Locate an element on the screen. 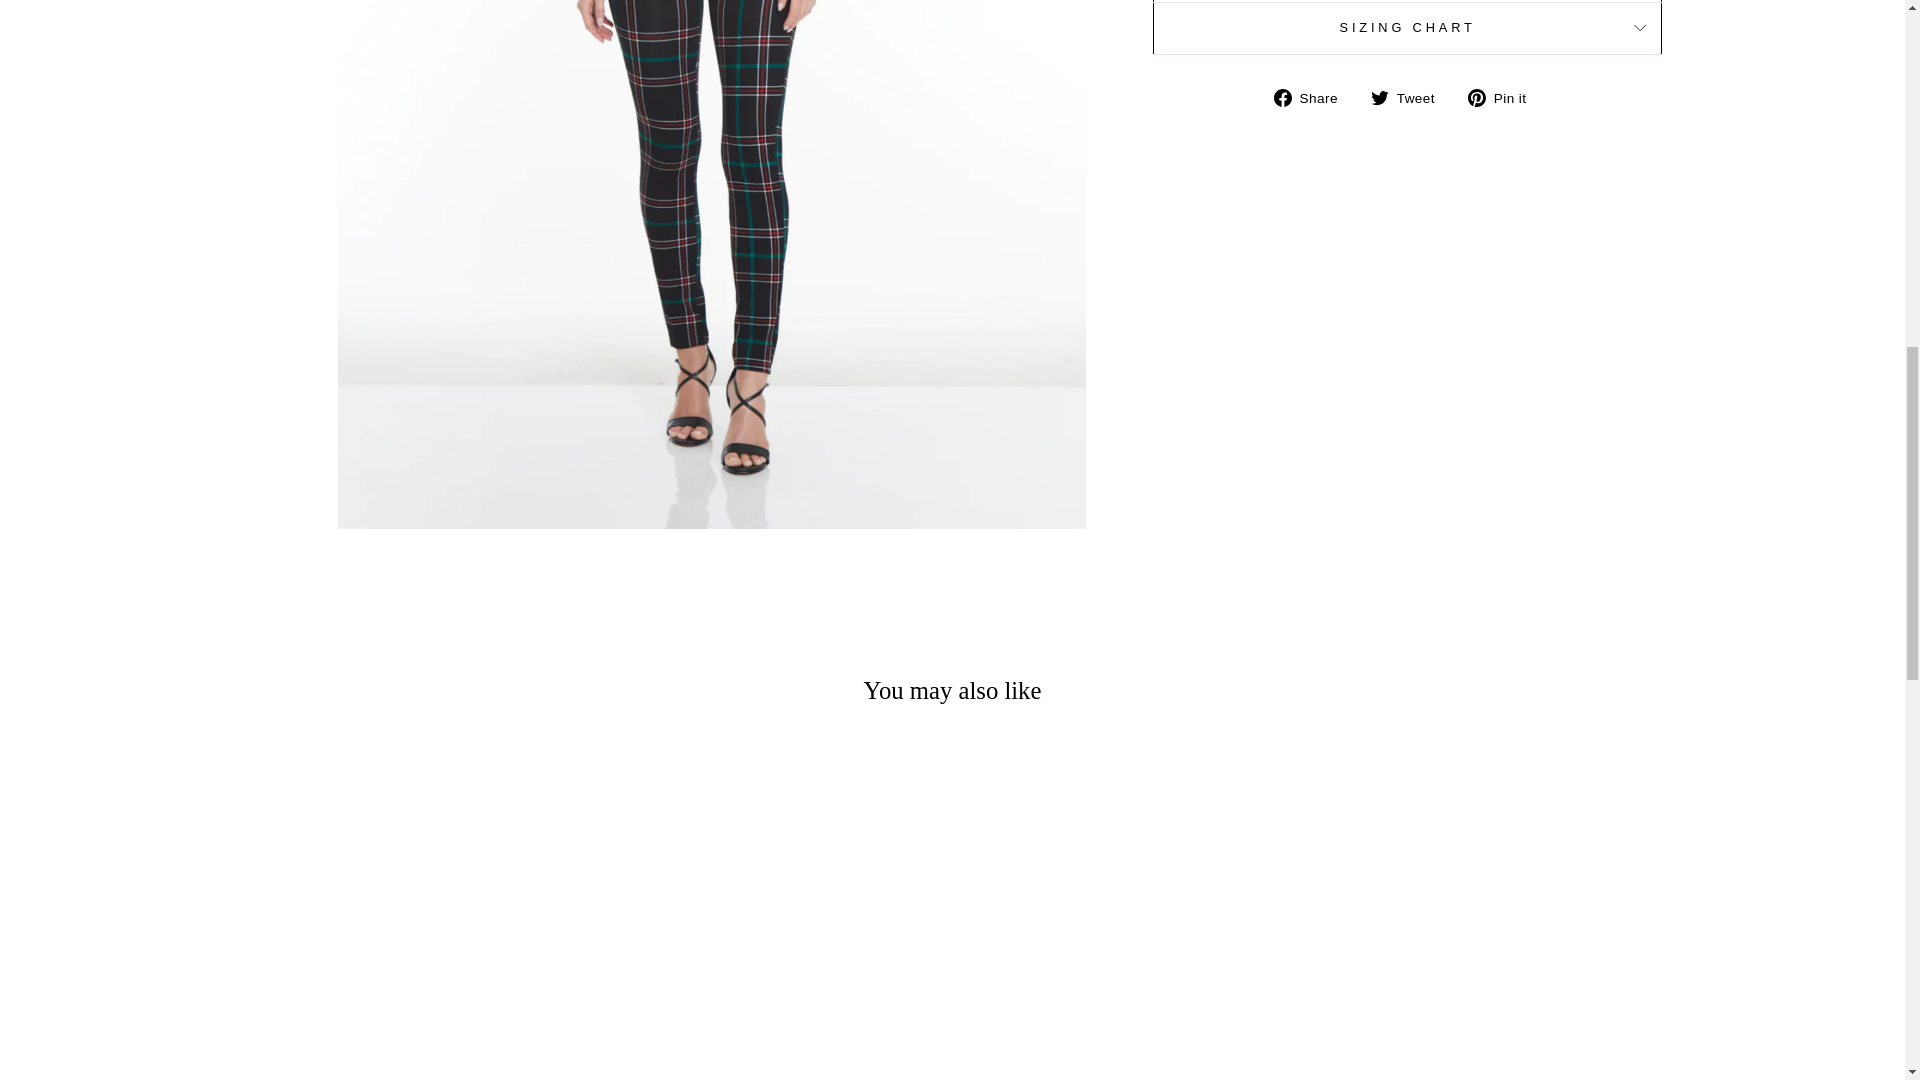 The image size is (1920, 1080). twitter is located at coordinates (1379, 97).